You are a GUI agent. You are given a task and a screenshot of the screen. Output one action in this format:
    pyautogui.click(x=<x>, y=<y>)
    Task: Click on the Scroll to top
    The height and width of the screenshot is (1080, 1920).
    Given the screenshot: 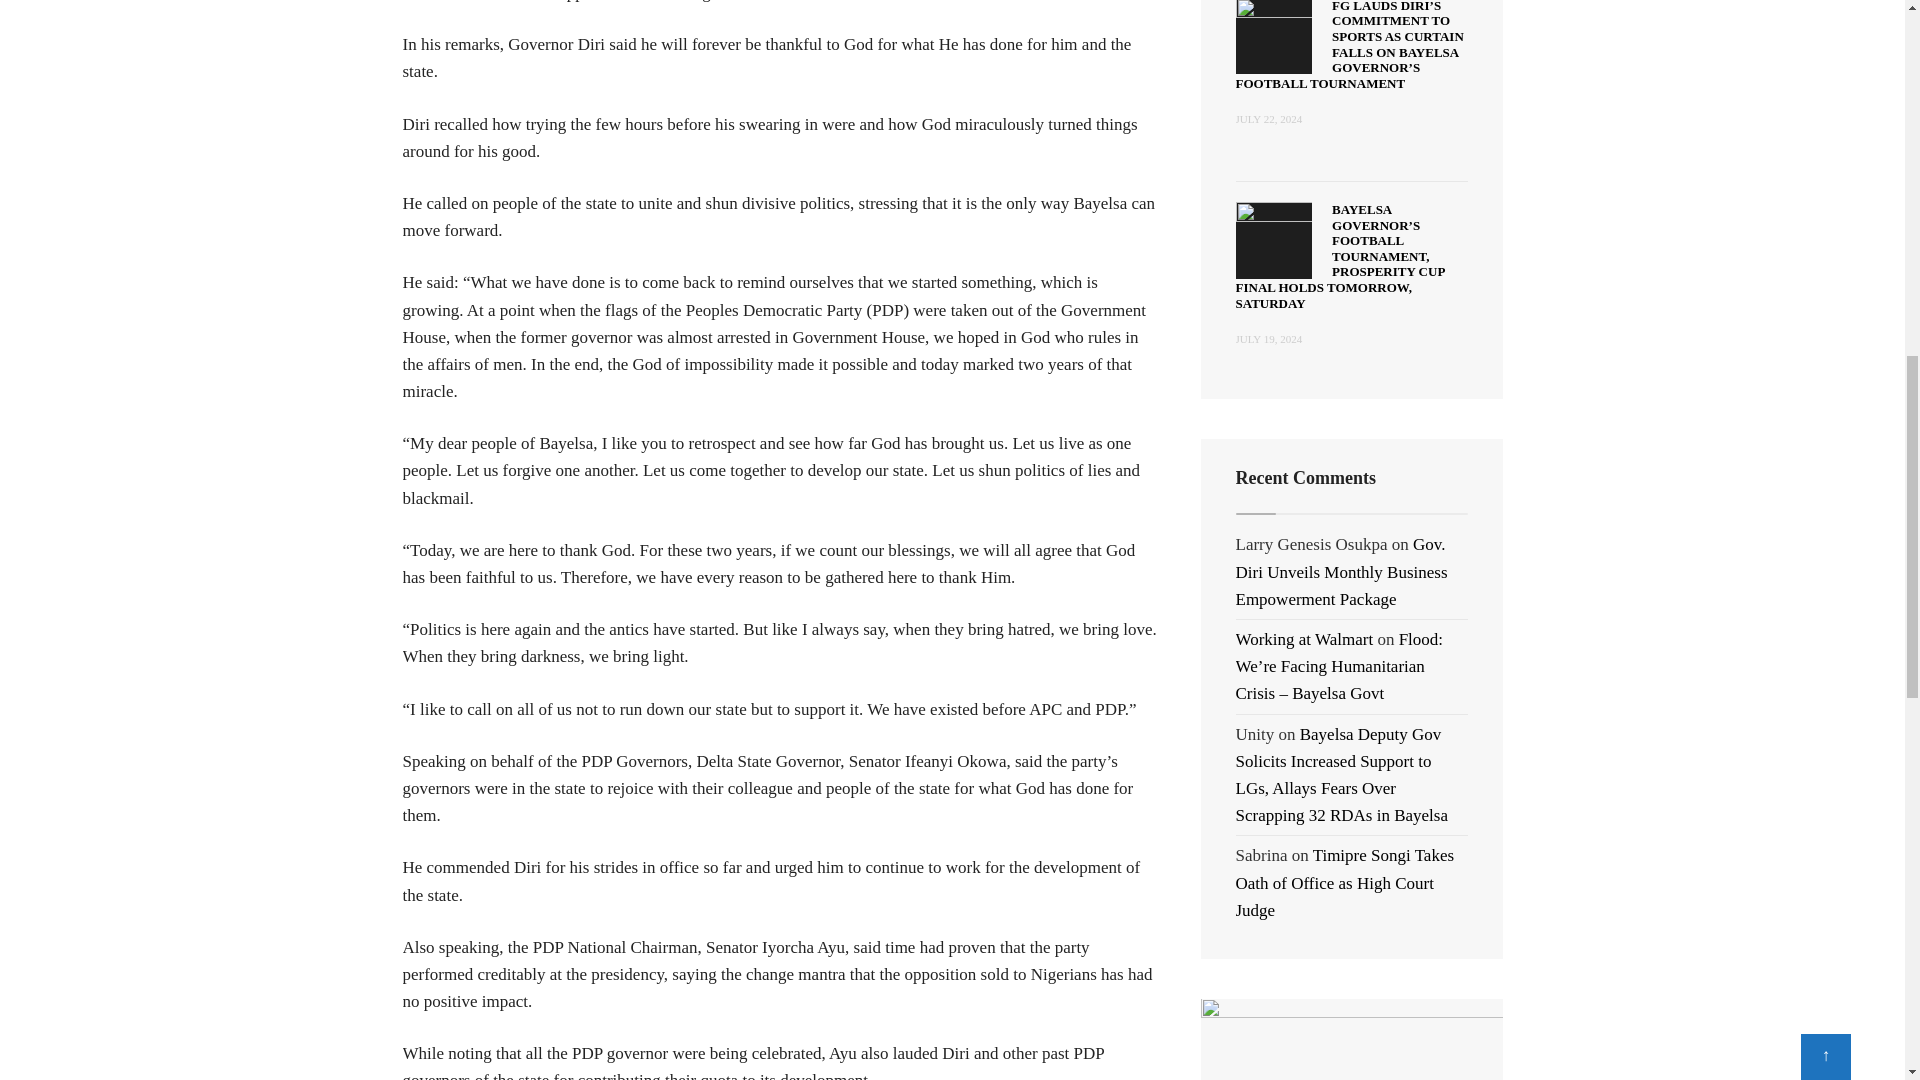 What is the action you would take?
    pyautogui.click(x=1825, y=2)
    